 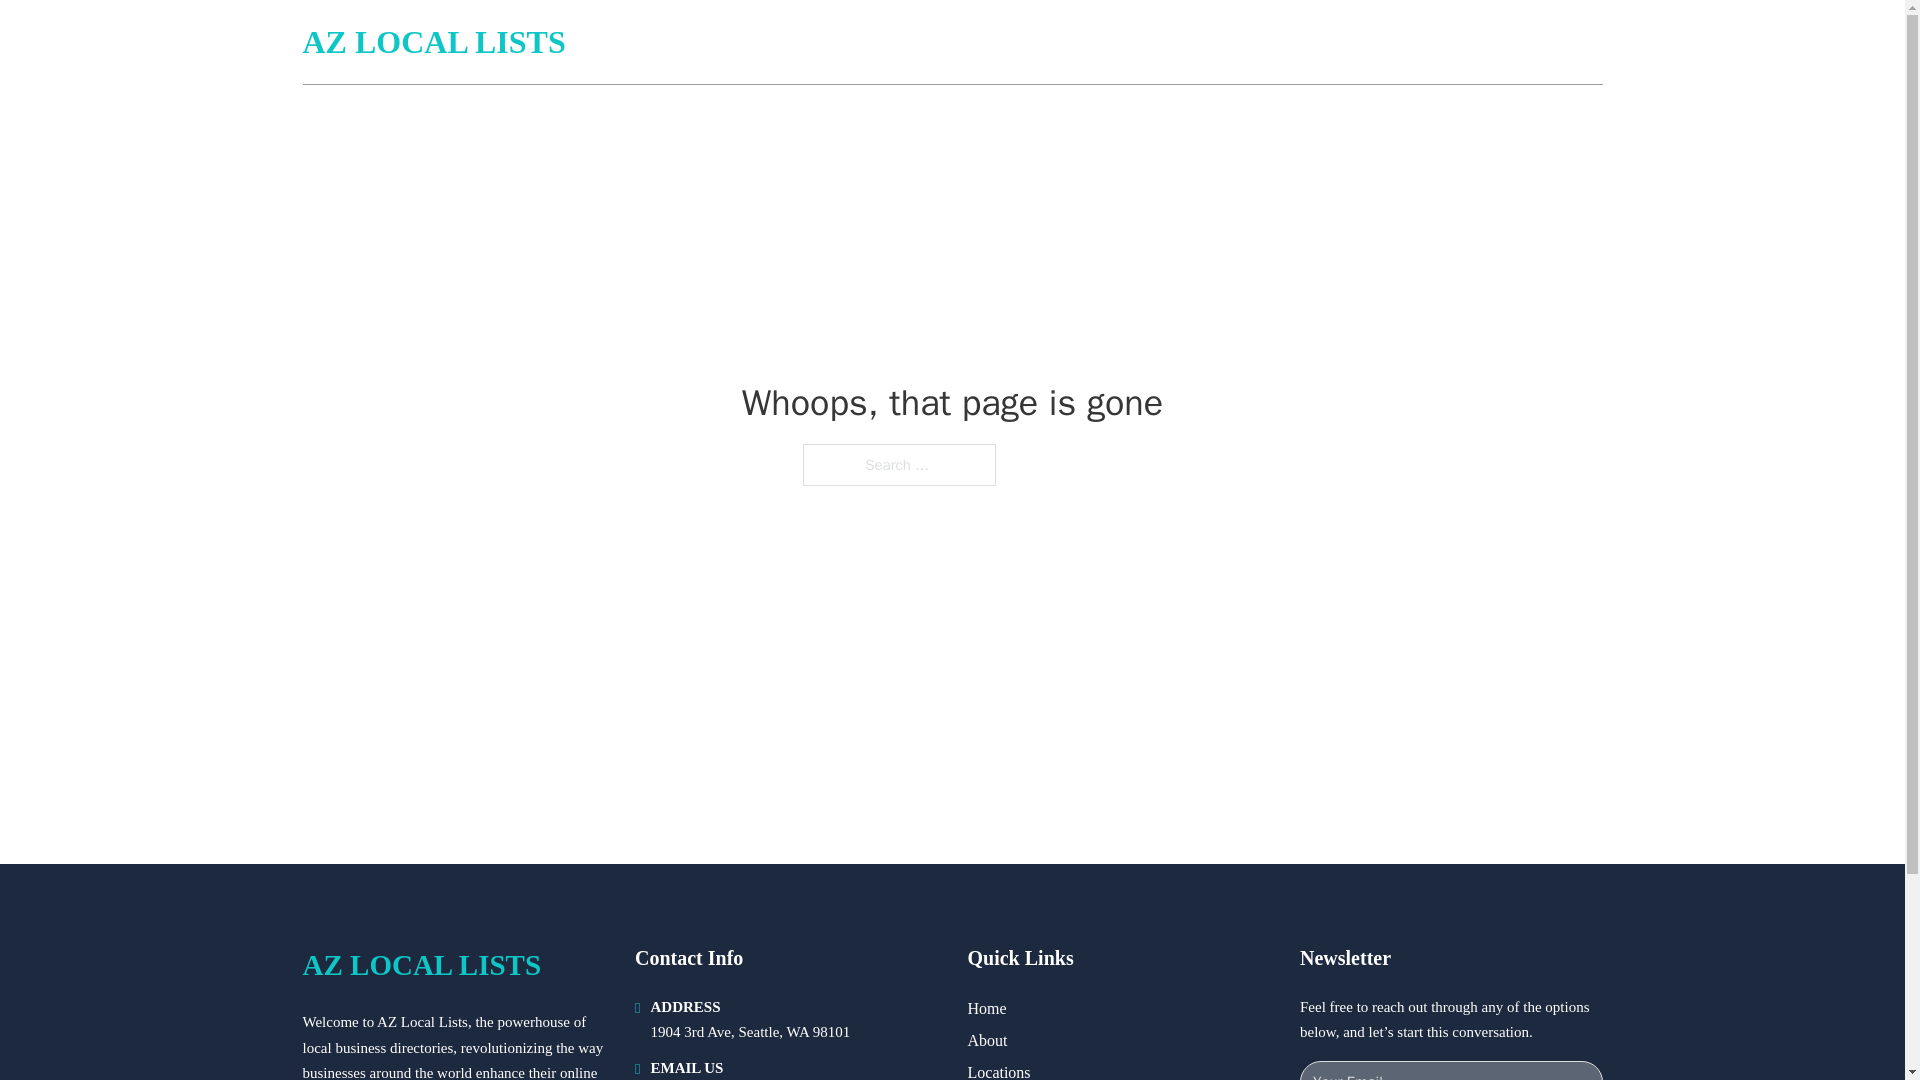 I want to click on Home, so click(x=986, y=1008).